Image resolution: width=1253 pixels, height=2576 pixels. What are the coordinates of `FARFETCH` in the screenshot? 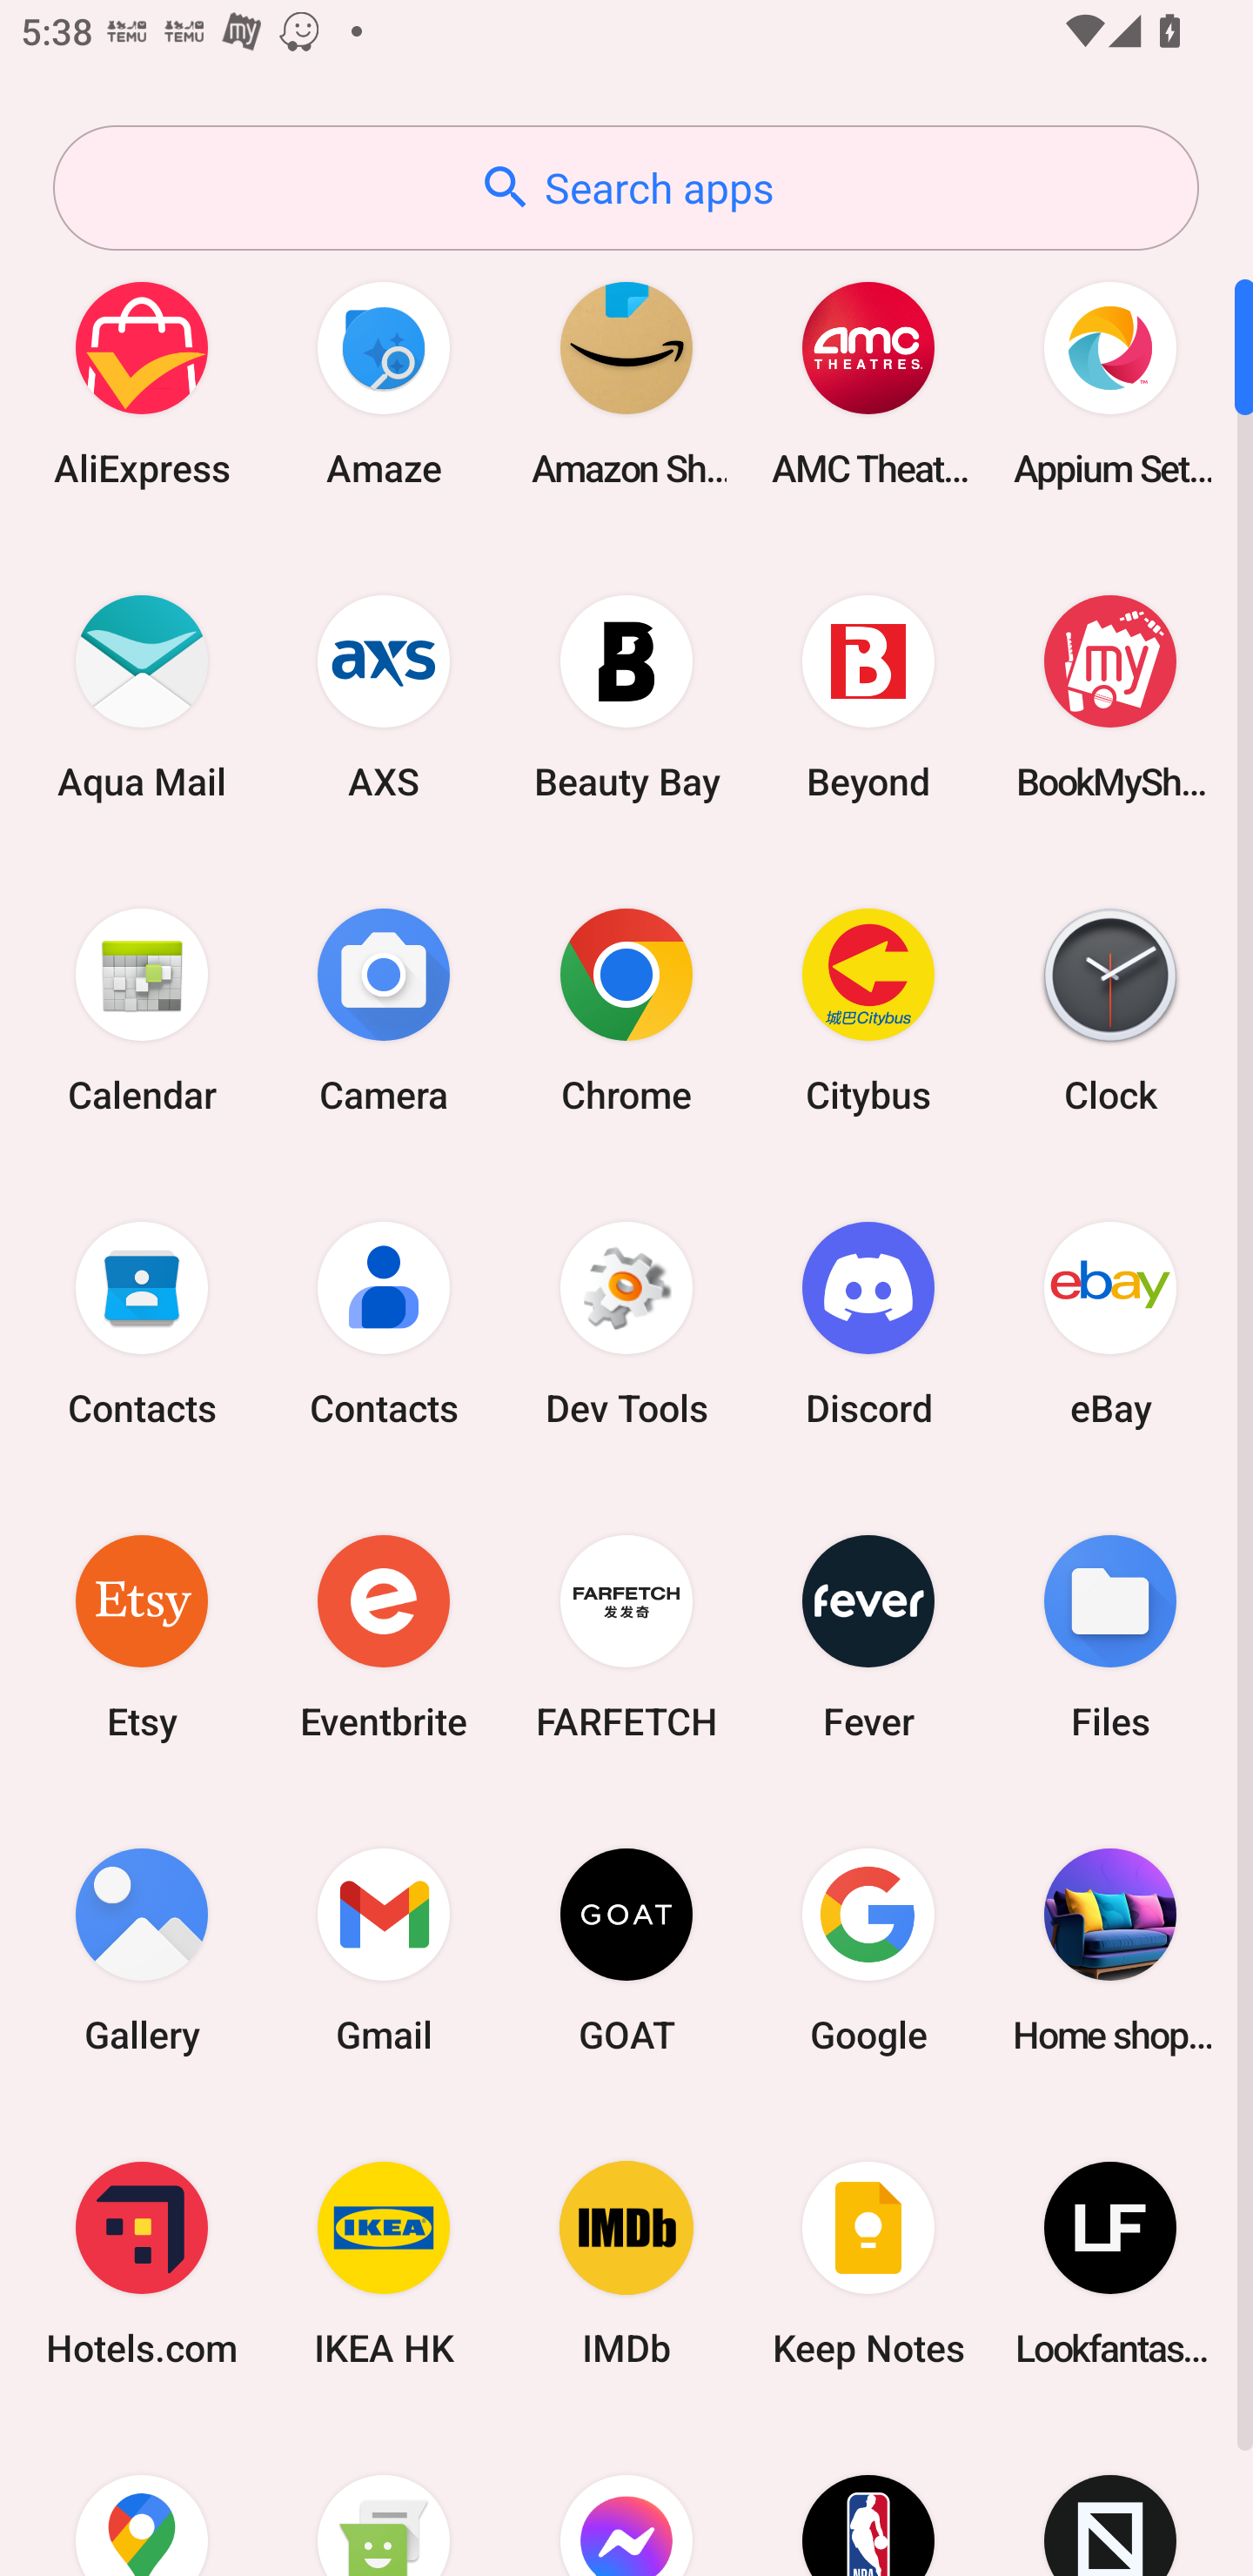 It's located at (626, 1636).